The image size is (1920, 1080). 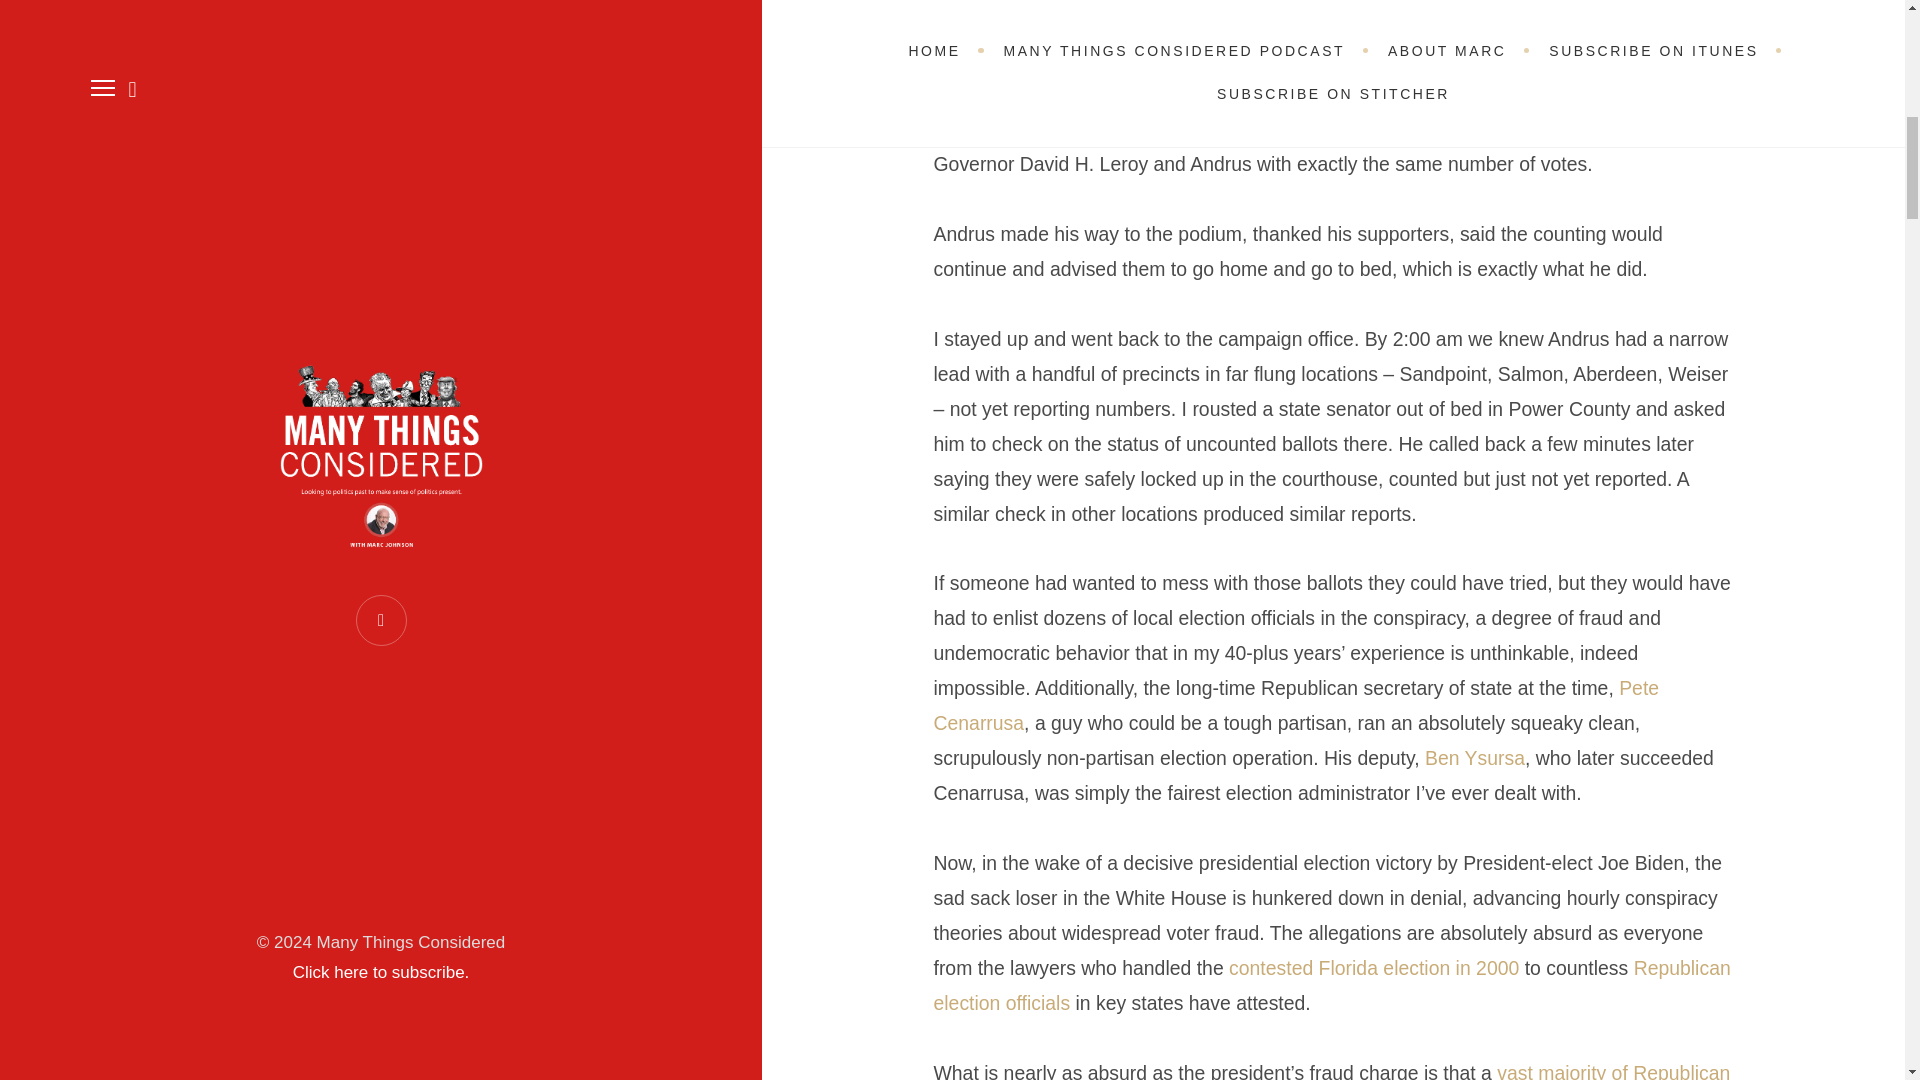 What do you see at coordinates (1373, 967) in the screenshot?
I see `contested Florida election in 2000` at bounding box center [1373, 967].